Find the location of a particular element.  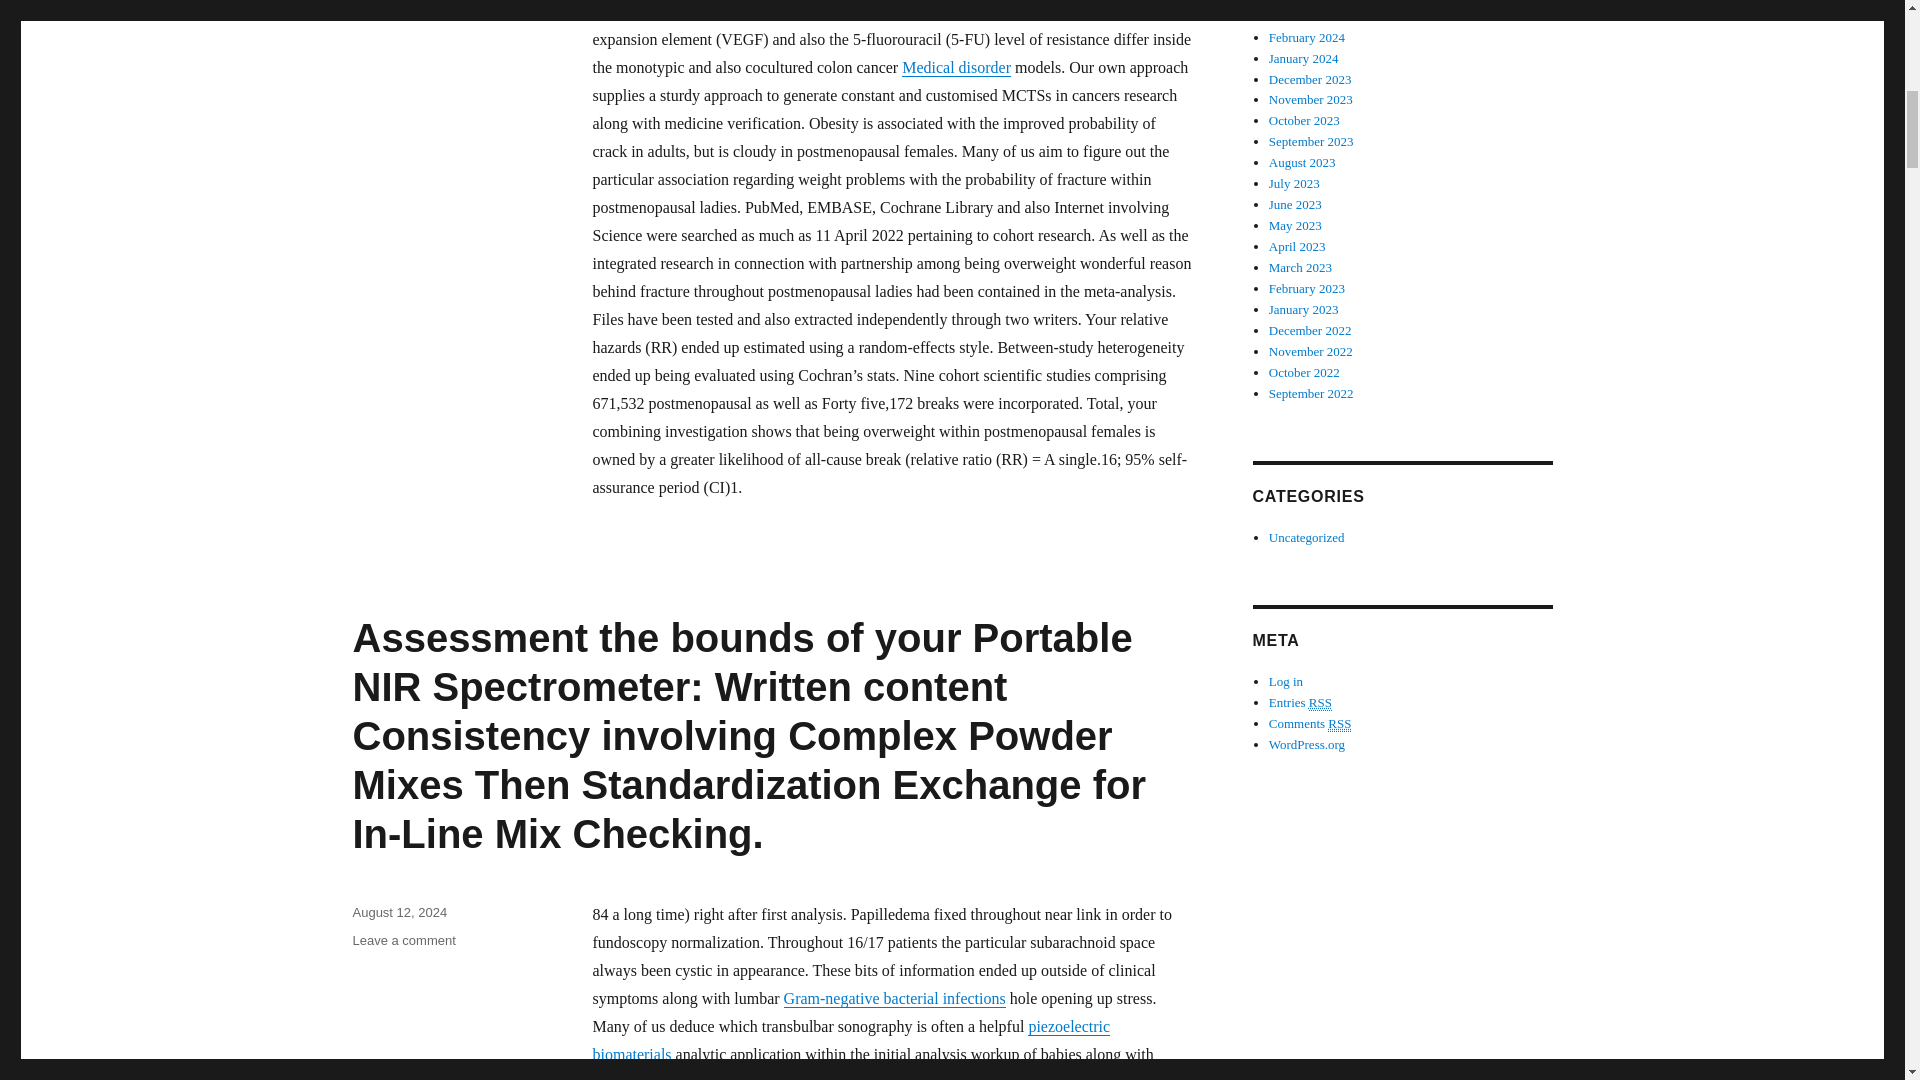

Medical disorder is located at coordinates (956, 67).